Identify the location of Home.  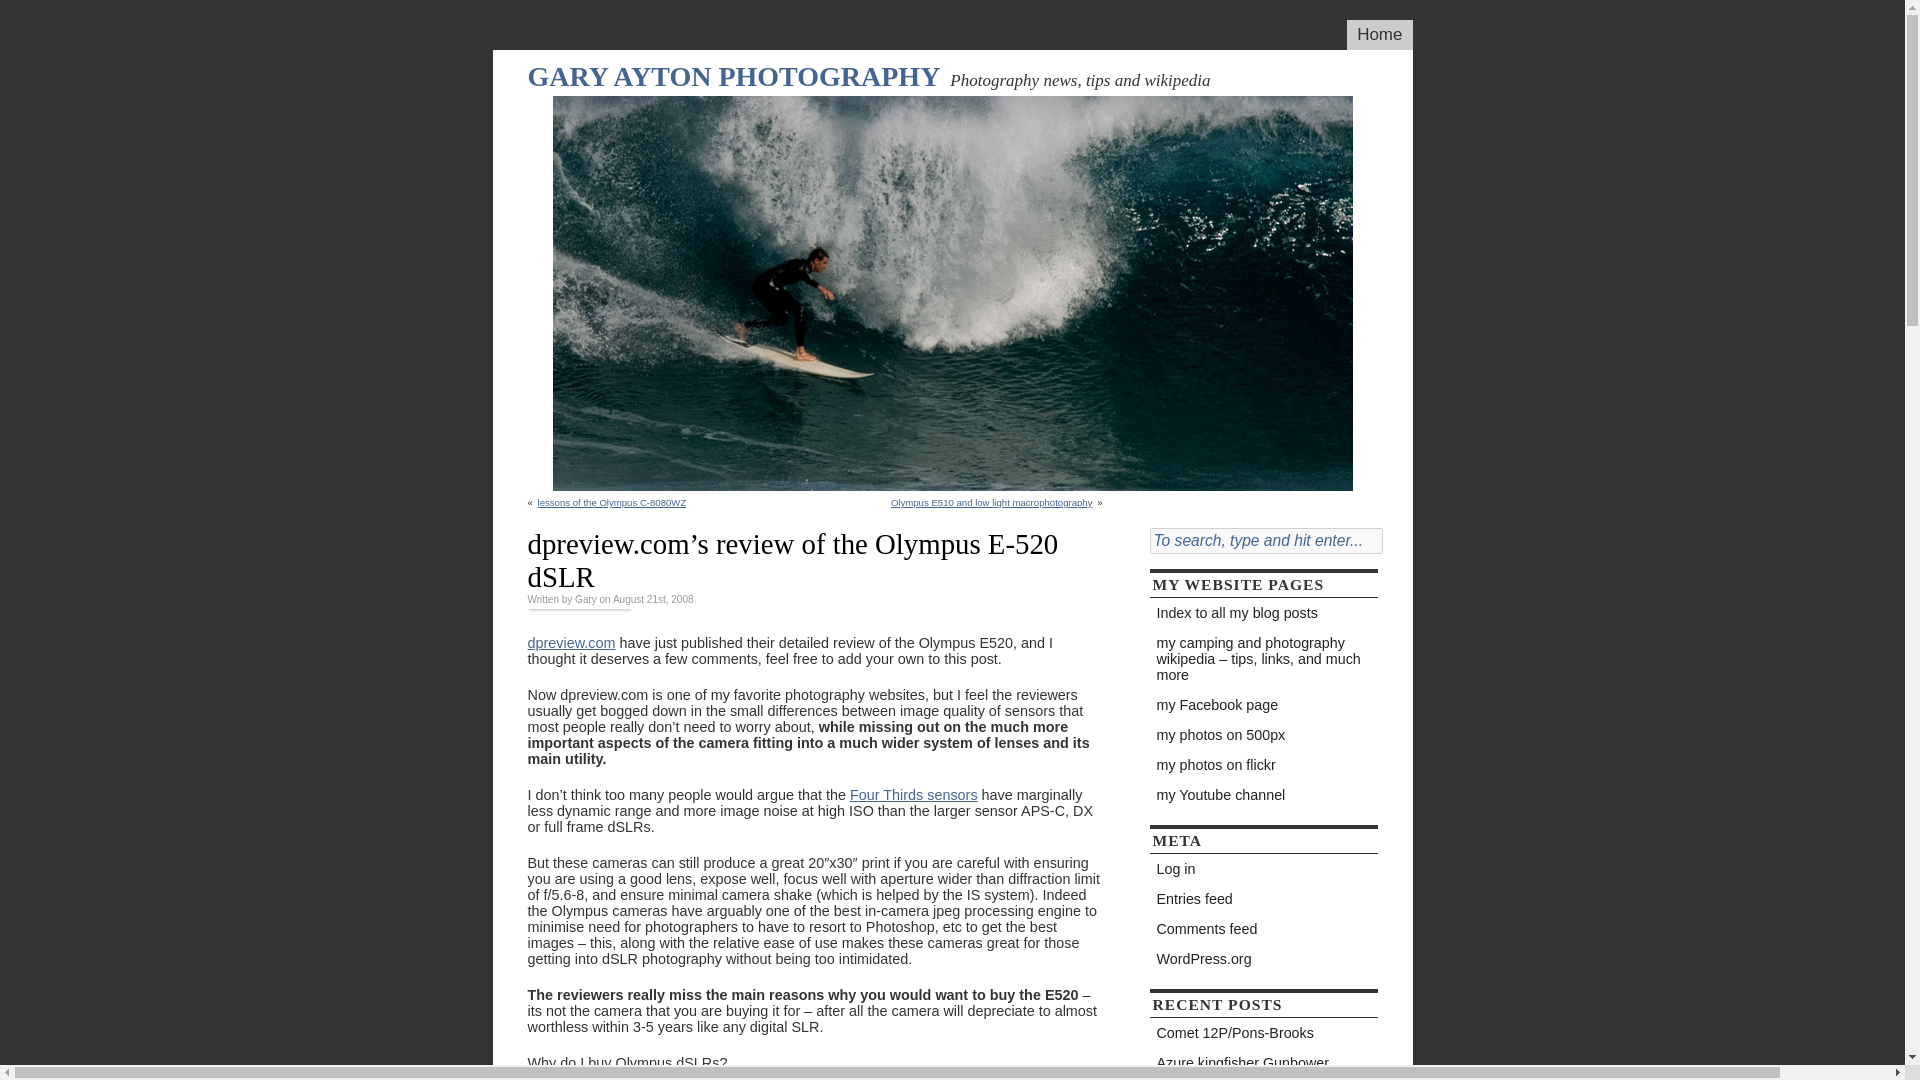
(1379, 34).